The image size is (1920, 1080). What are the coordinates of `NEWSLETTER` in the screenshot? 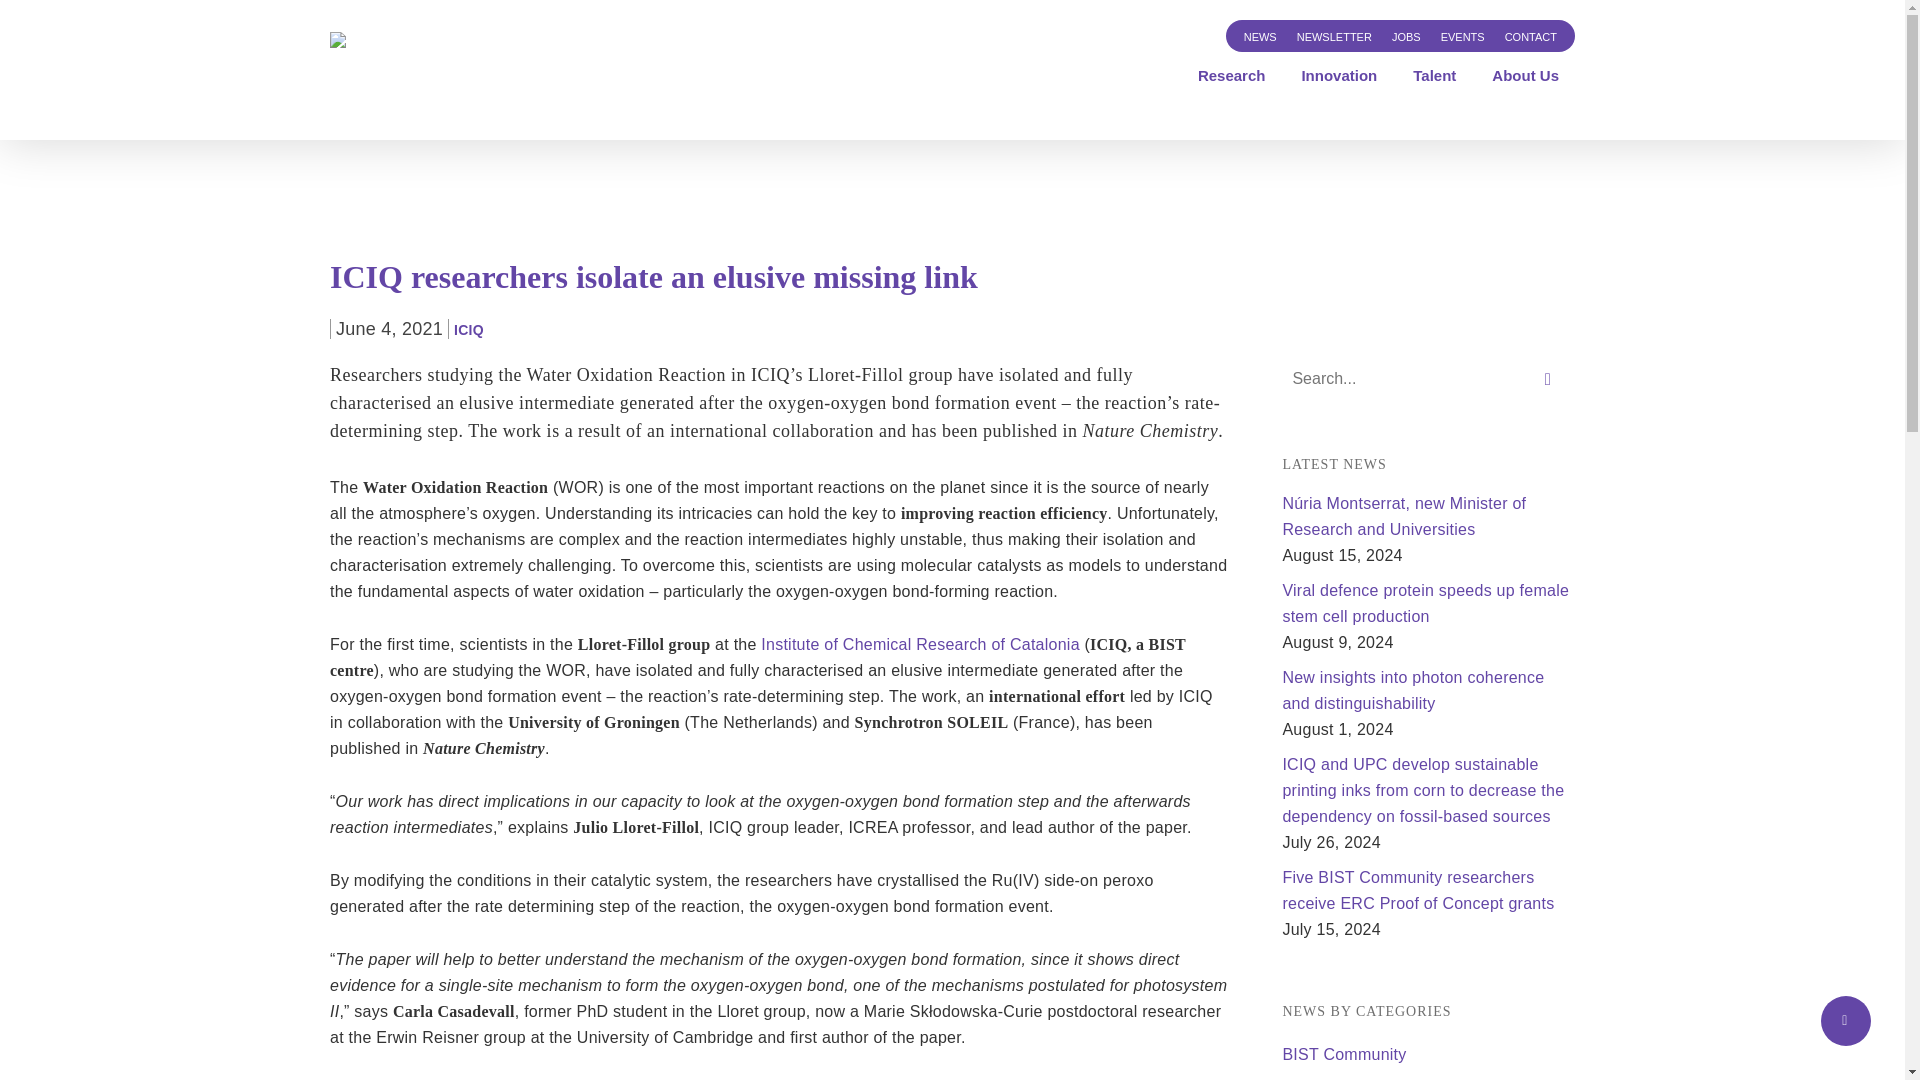 It's located at (1334, 36).